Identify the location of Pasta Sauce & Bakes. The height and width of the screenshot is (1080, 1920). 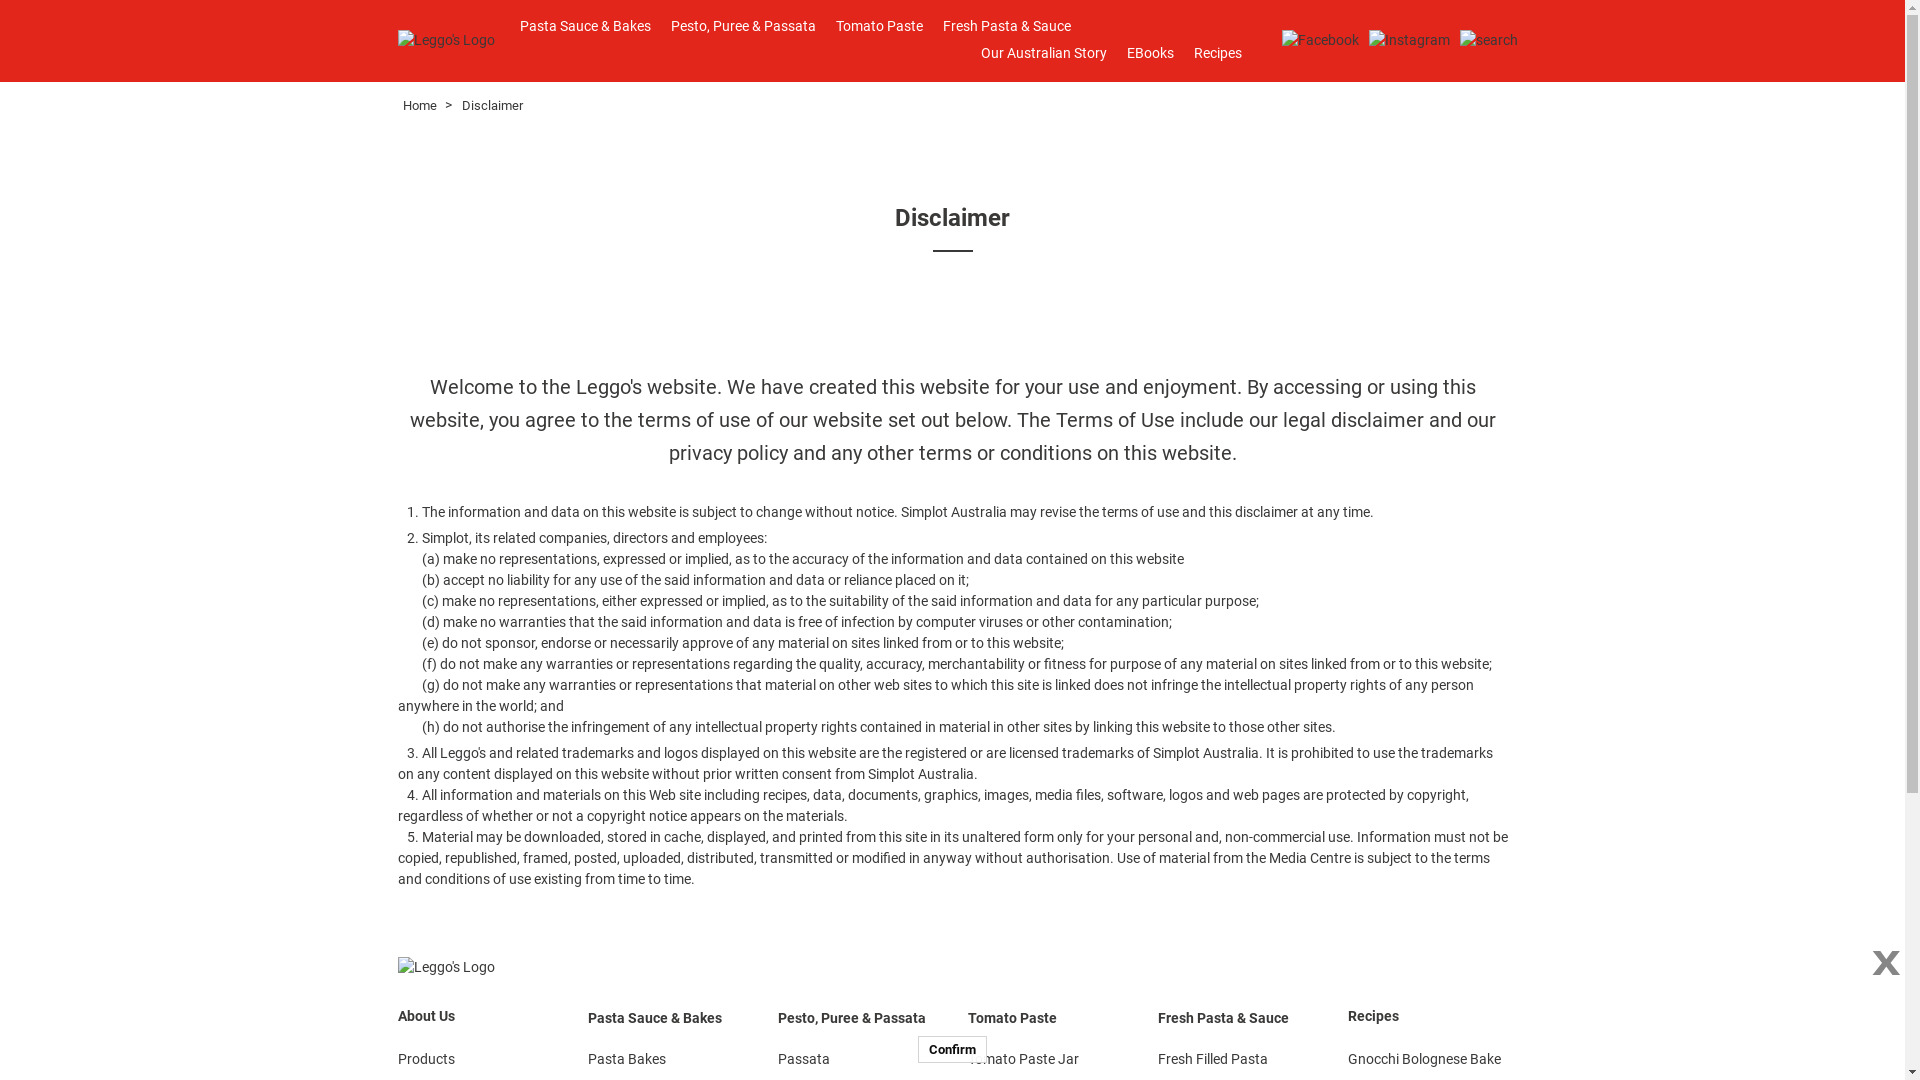
(584, 26).